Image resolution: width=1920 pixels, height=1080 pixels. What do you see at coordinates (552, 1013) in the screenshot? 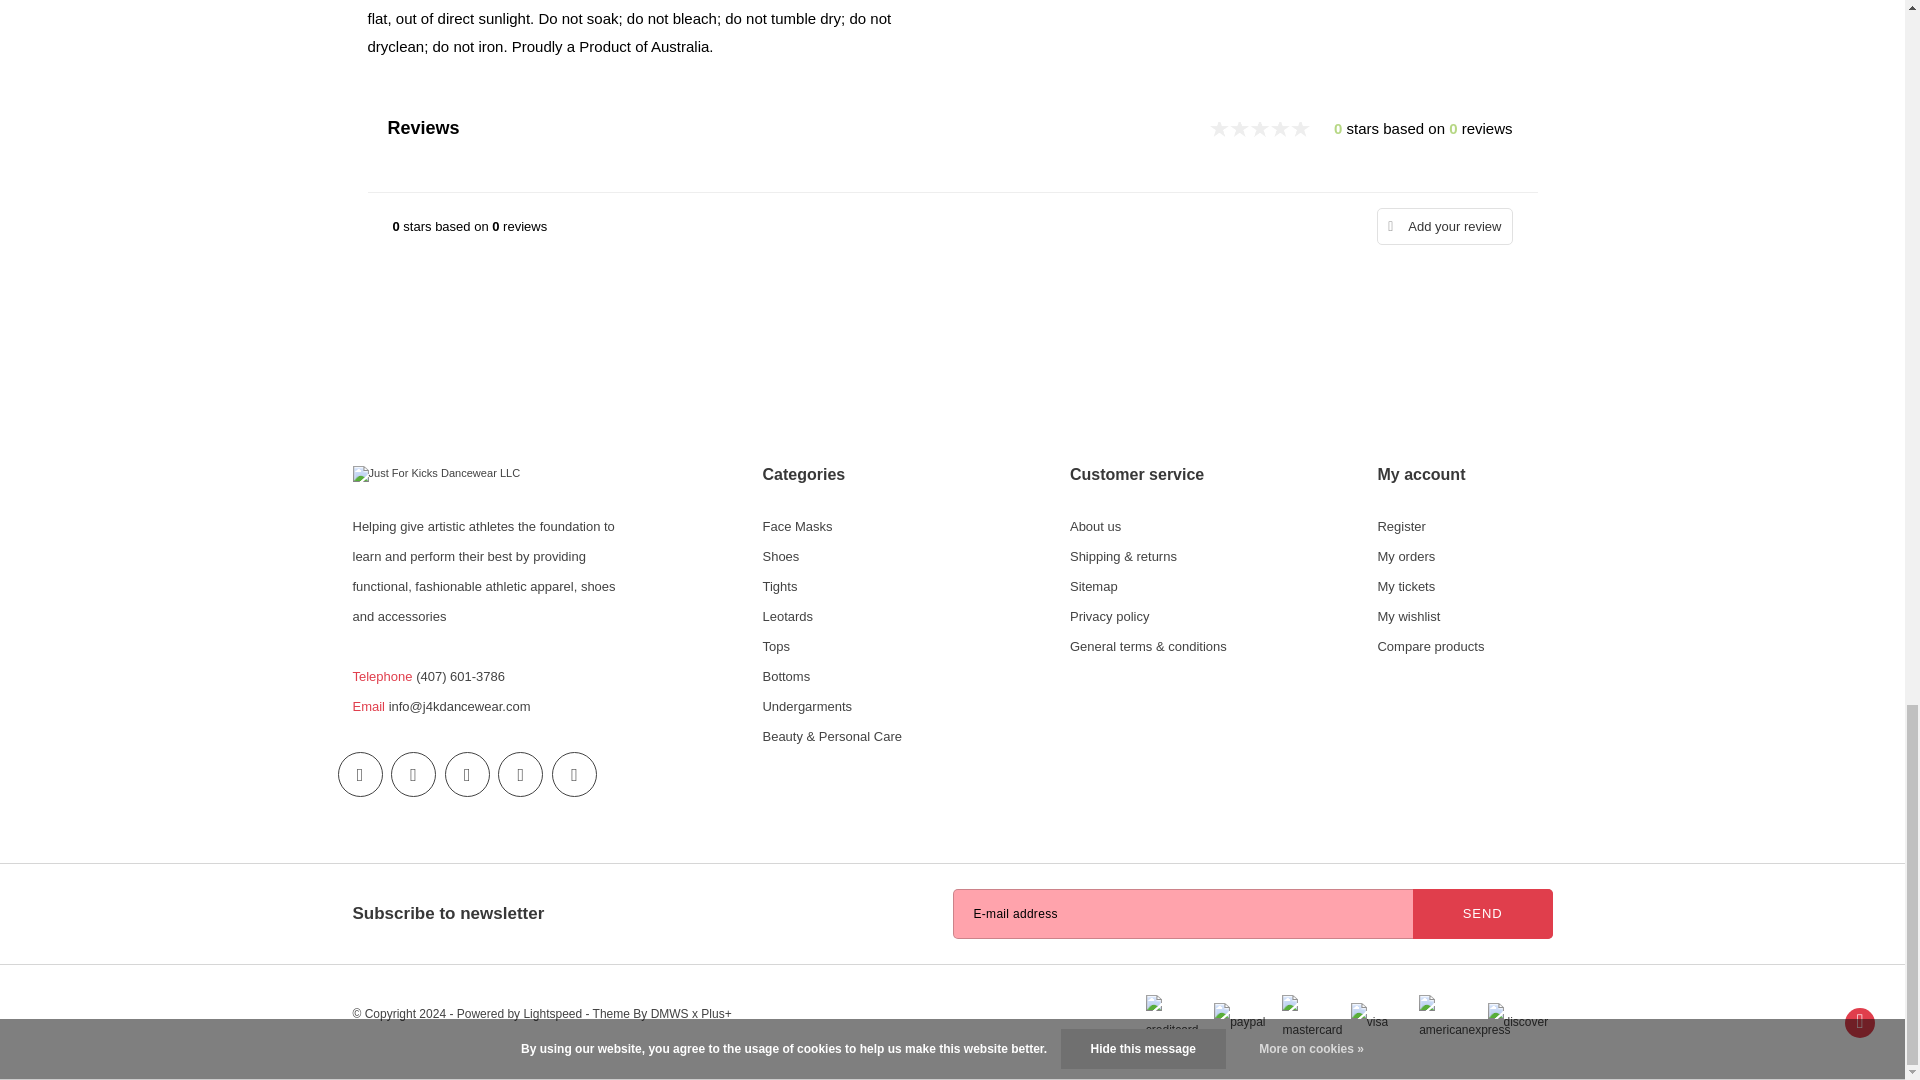
I see `Lightspeed` at bounding box center [552, 1013].